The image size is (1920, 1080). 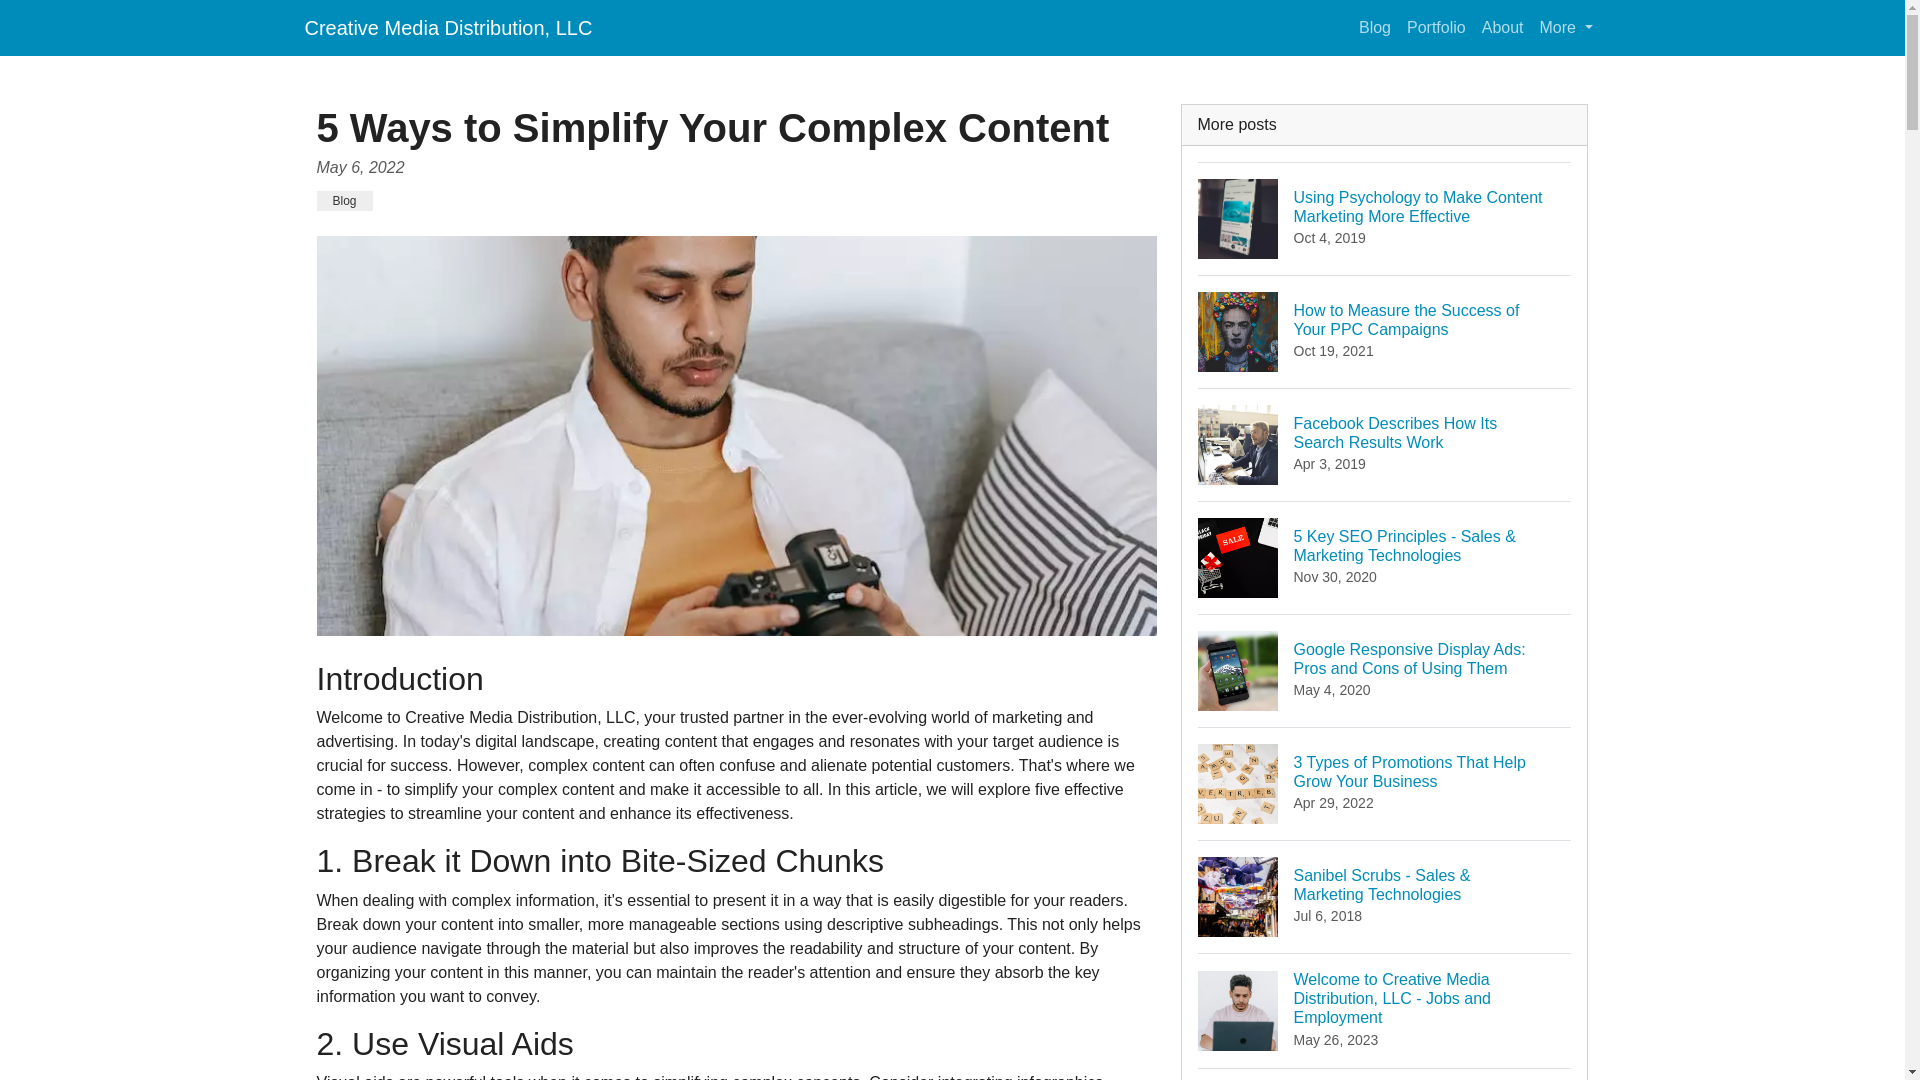 What do you see at coordinates (1385, 444) in the screenshot?
I see `Blog` at bounding box center [1385, 444].